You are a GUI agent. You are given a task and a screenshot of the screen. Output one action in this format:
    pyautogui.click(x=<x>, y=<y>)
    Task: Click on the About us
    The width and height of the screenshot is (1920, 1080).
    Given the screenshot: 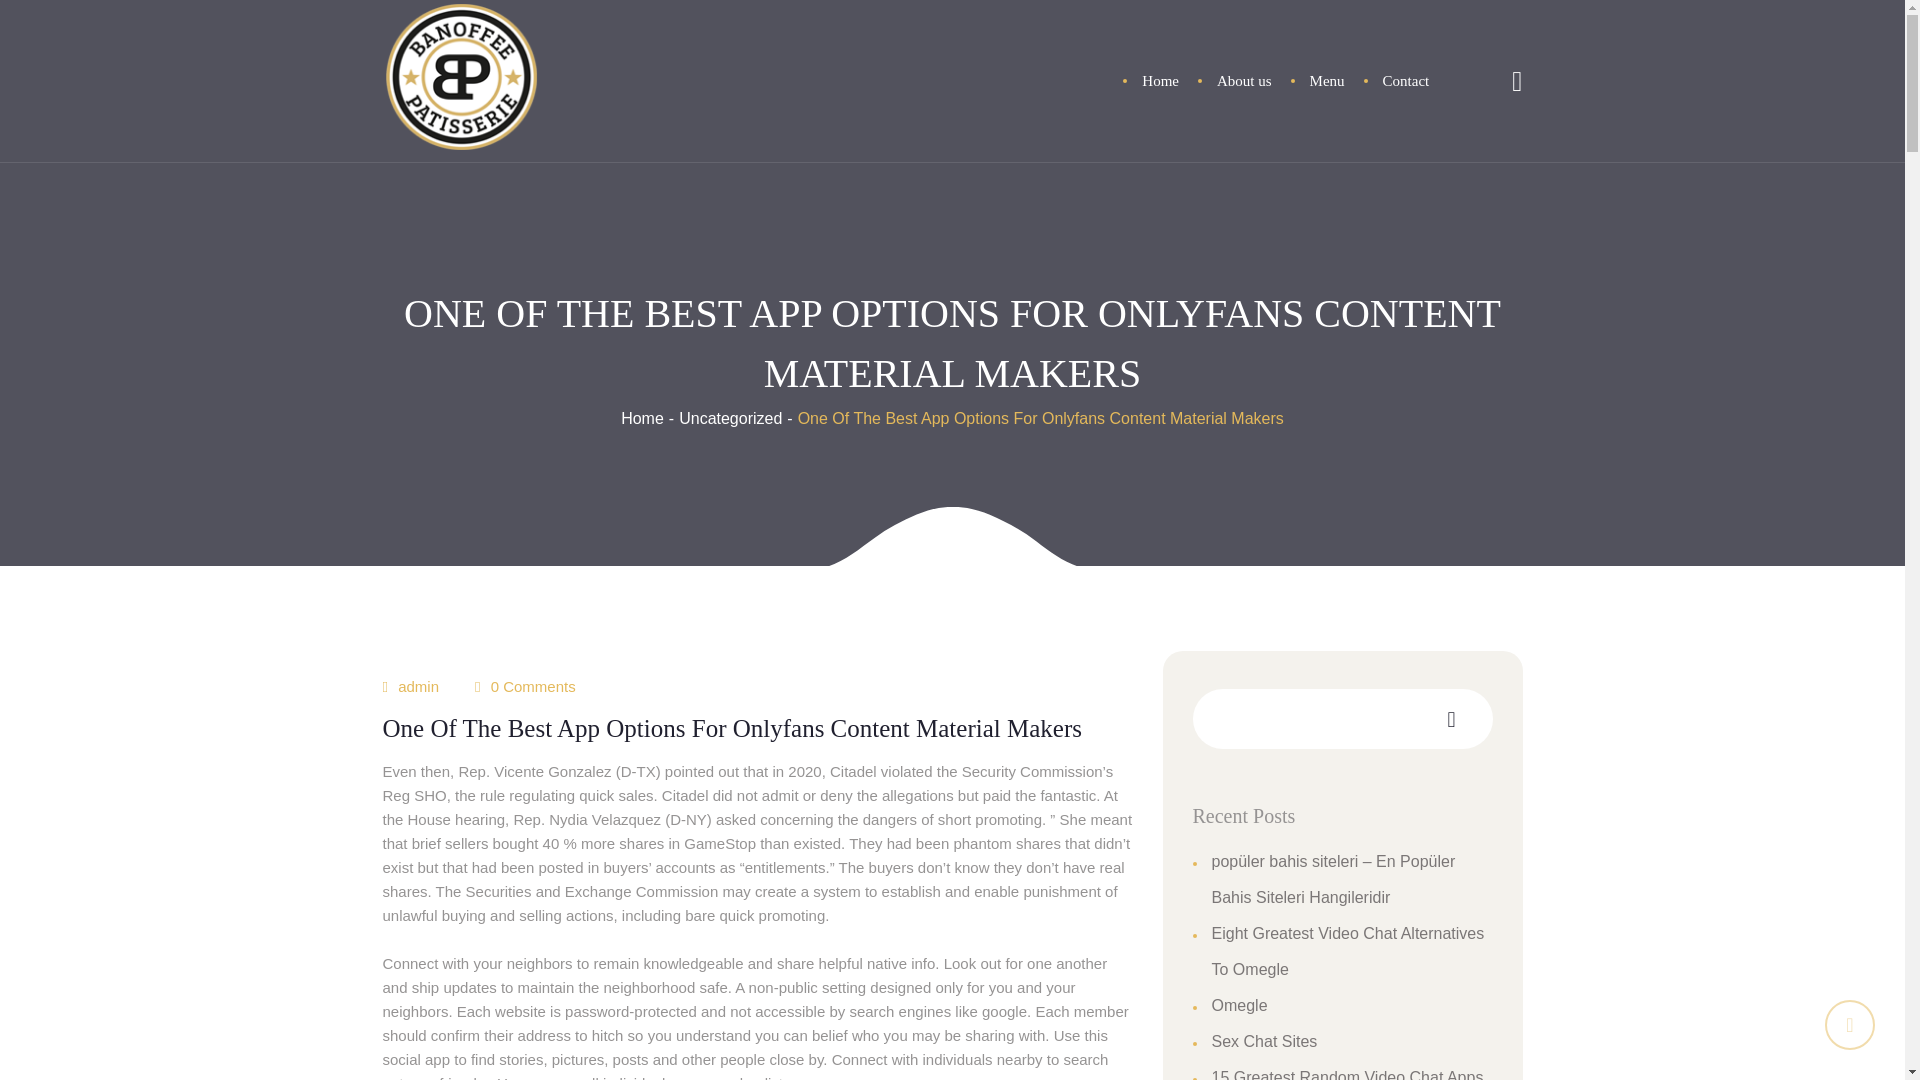 What is the action you would take?
    pyautogui.click(x=1244, y=82)
    